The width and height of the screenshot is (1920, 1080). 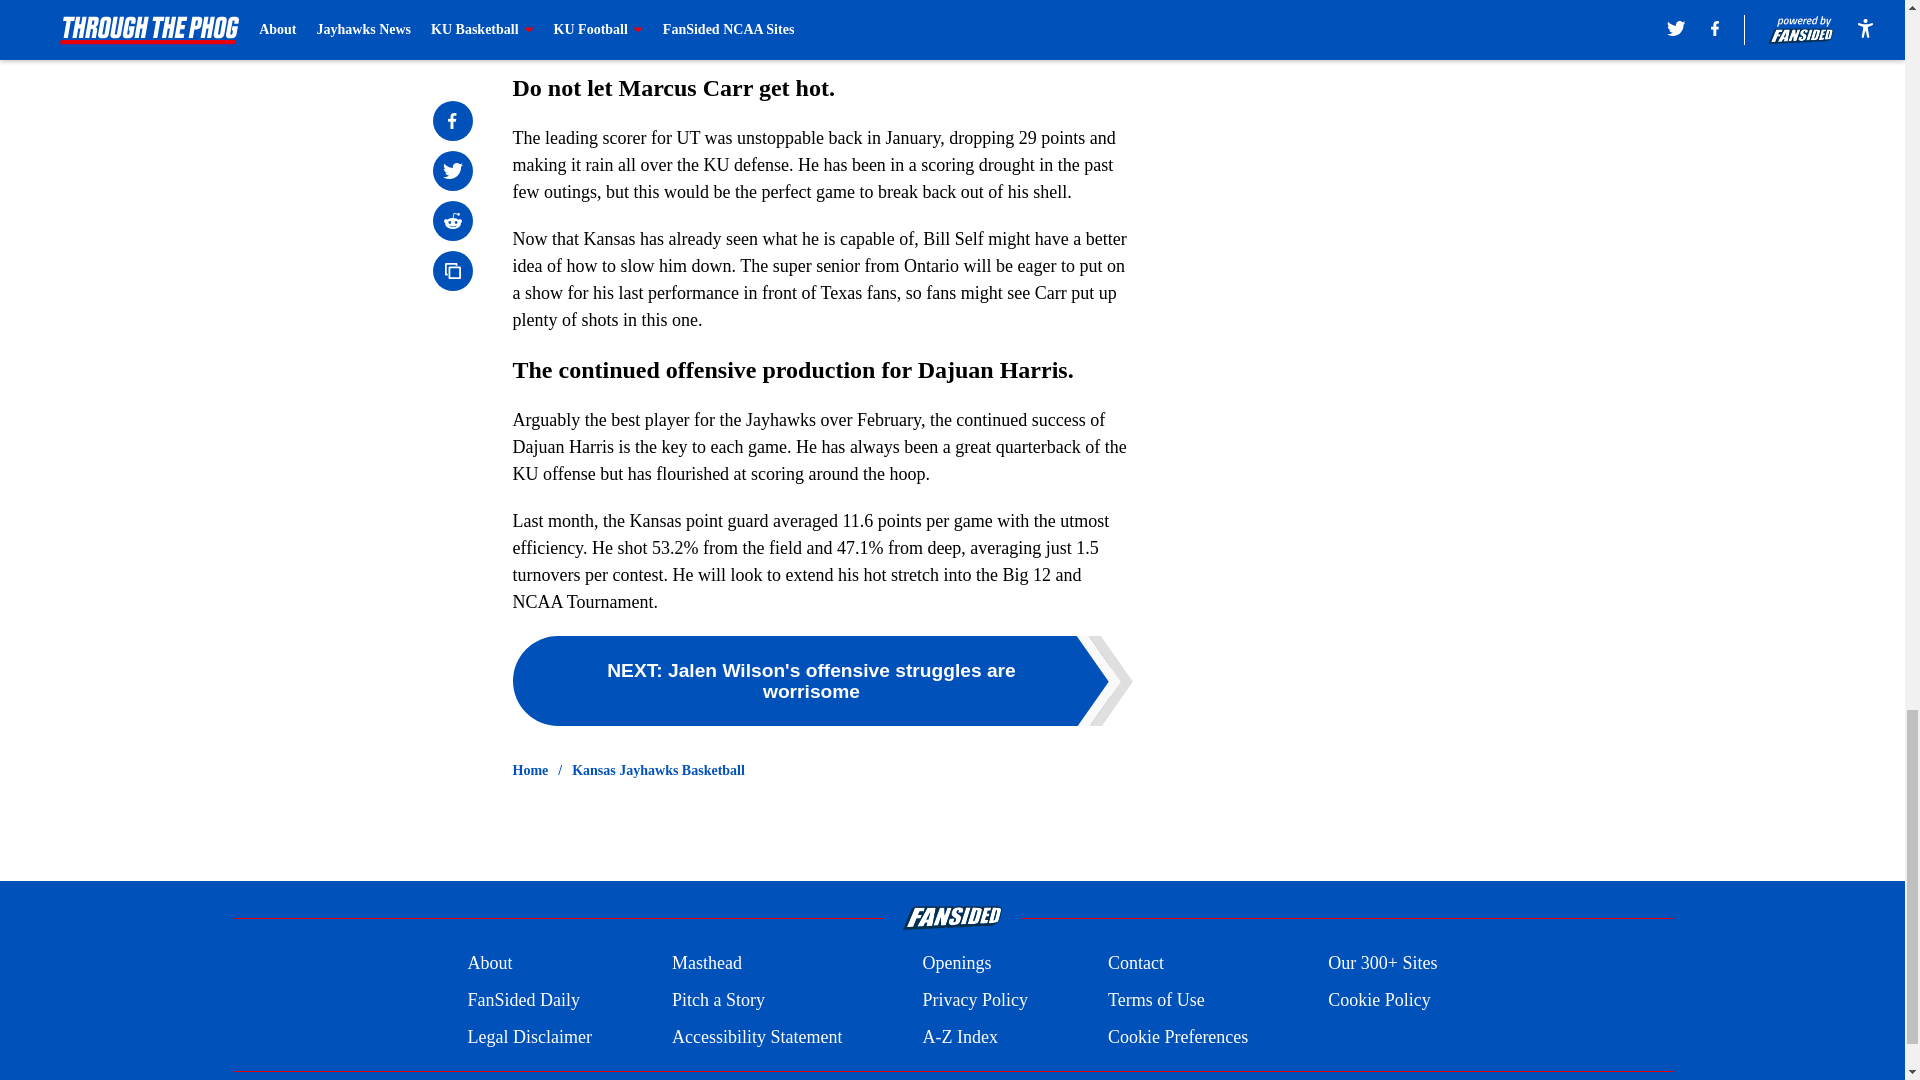 I want to click on NEXT: Jalen Wilson's offensive struggles are worrisome, so click(x=822, y=680).